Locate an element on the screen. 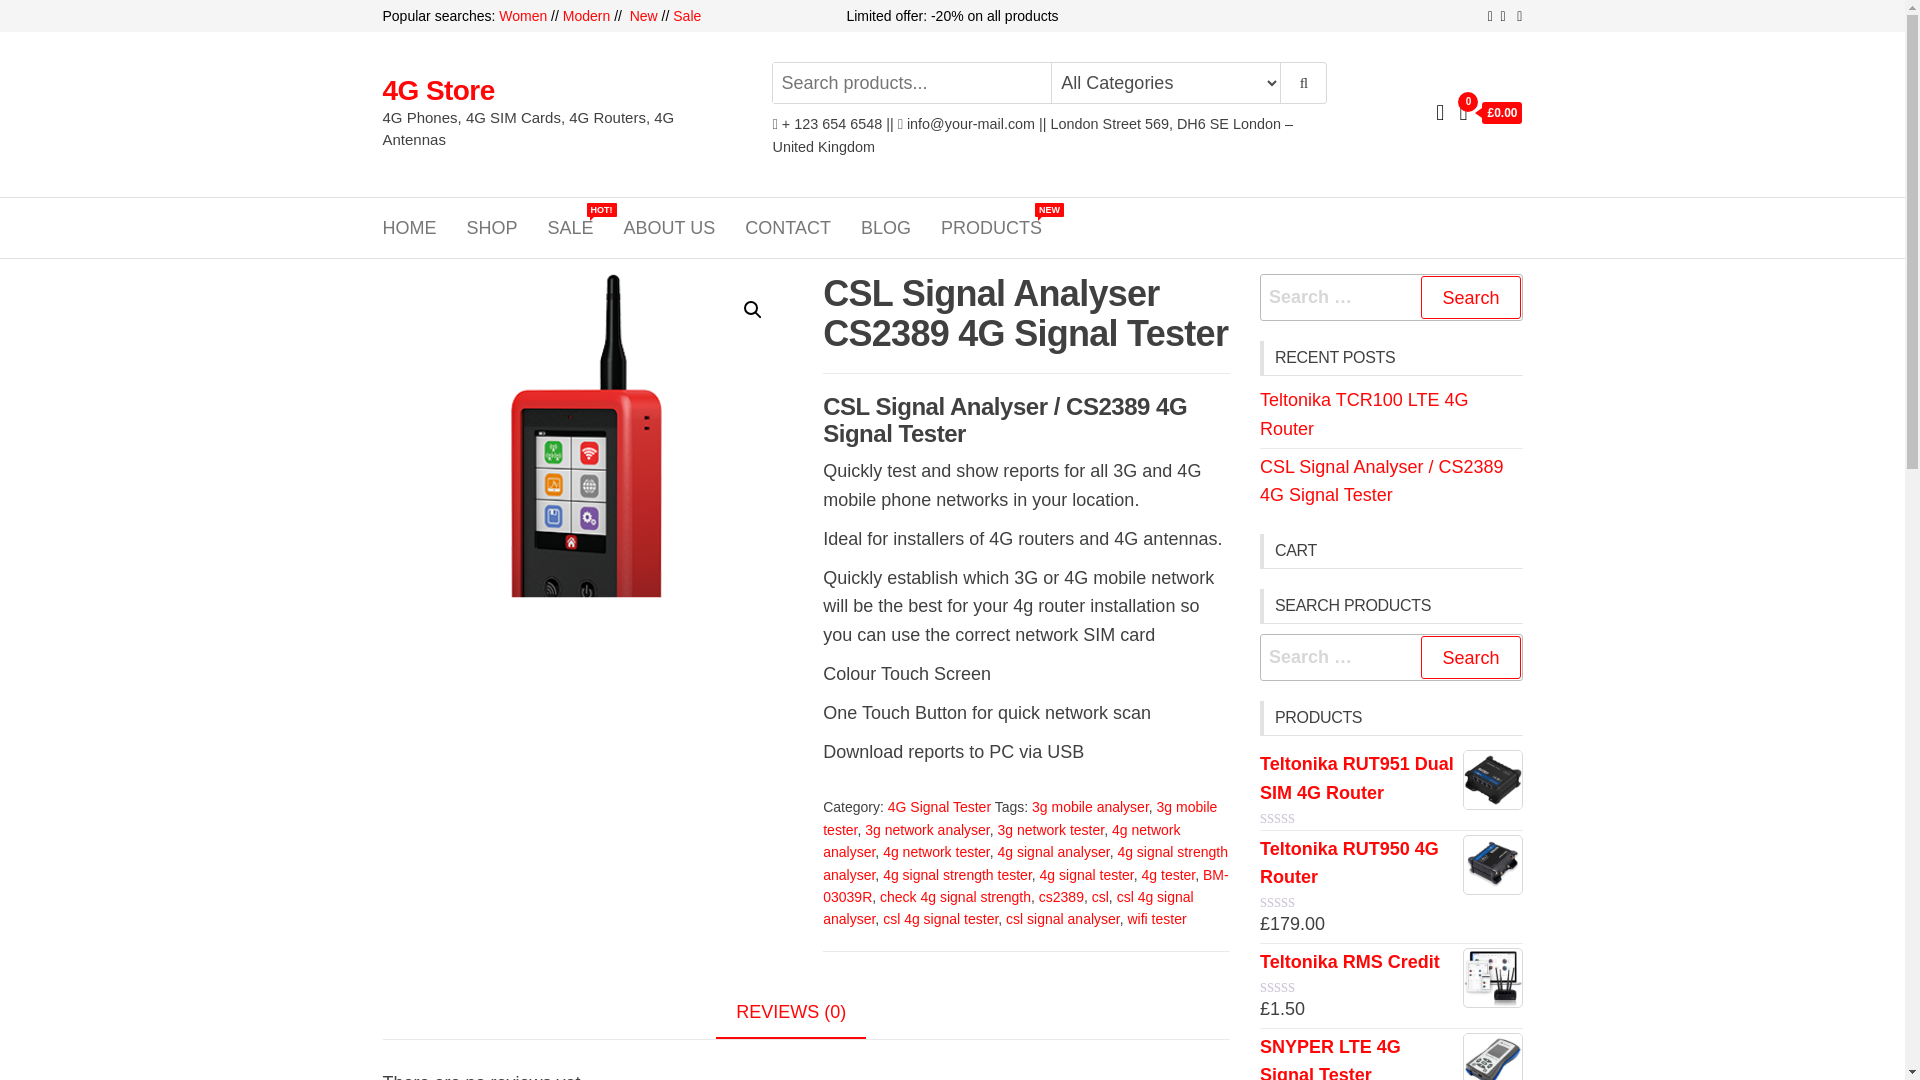  About Us is located at coordinates (670, 228).